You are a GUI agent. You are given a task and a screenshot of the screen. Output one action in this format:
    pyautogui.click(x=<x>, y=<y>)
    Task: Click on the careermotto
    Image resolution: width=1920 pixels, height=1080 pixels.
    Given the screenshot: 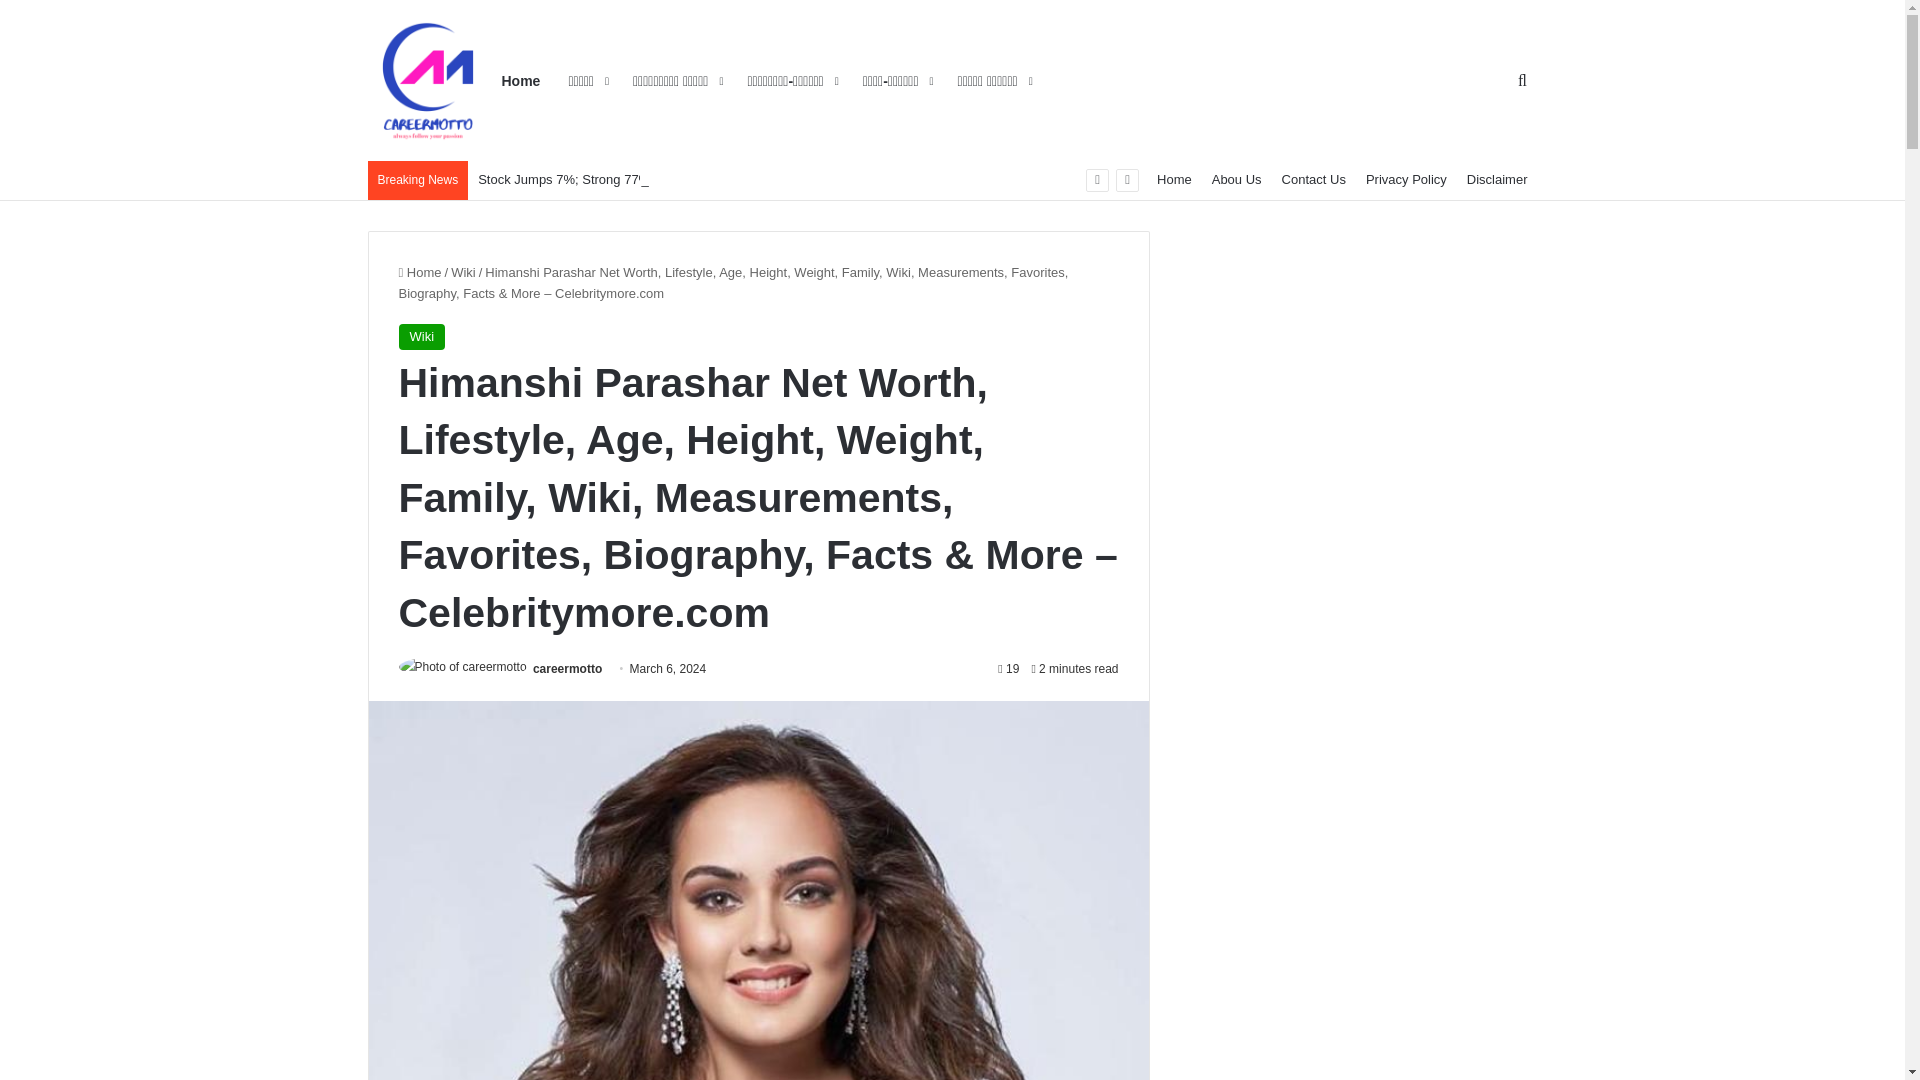 What is the action you would take?
    pyautogui.click(x=568, y=669)
    